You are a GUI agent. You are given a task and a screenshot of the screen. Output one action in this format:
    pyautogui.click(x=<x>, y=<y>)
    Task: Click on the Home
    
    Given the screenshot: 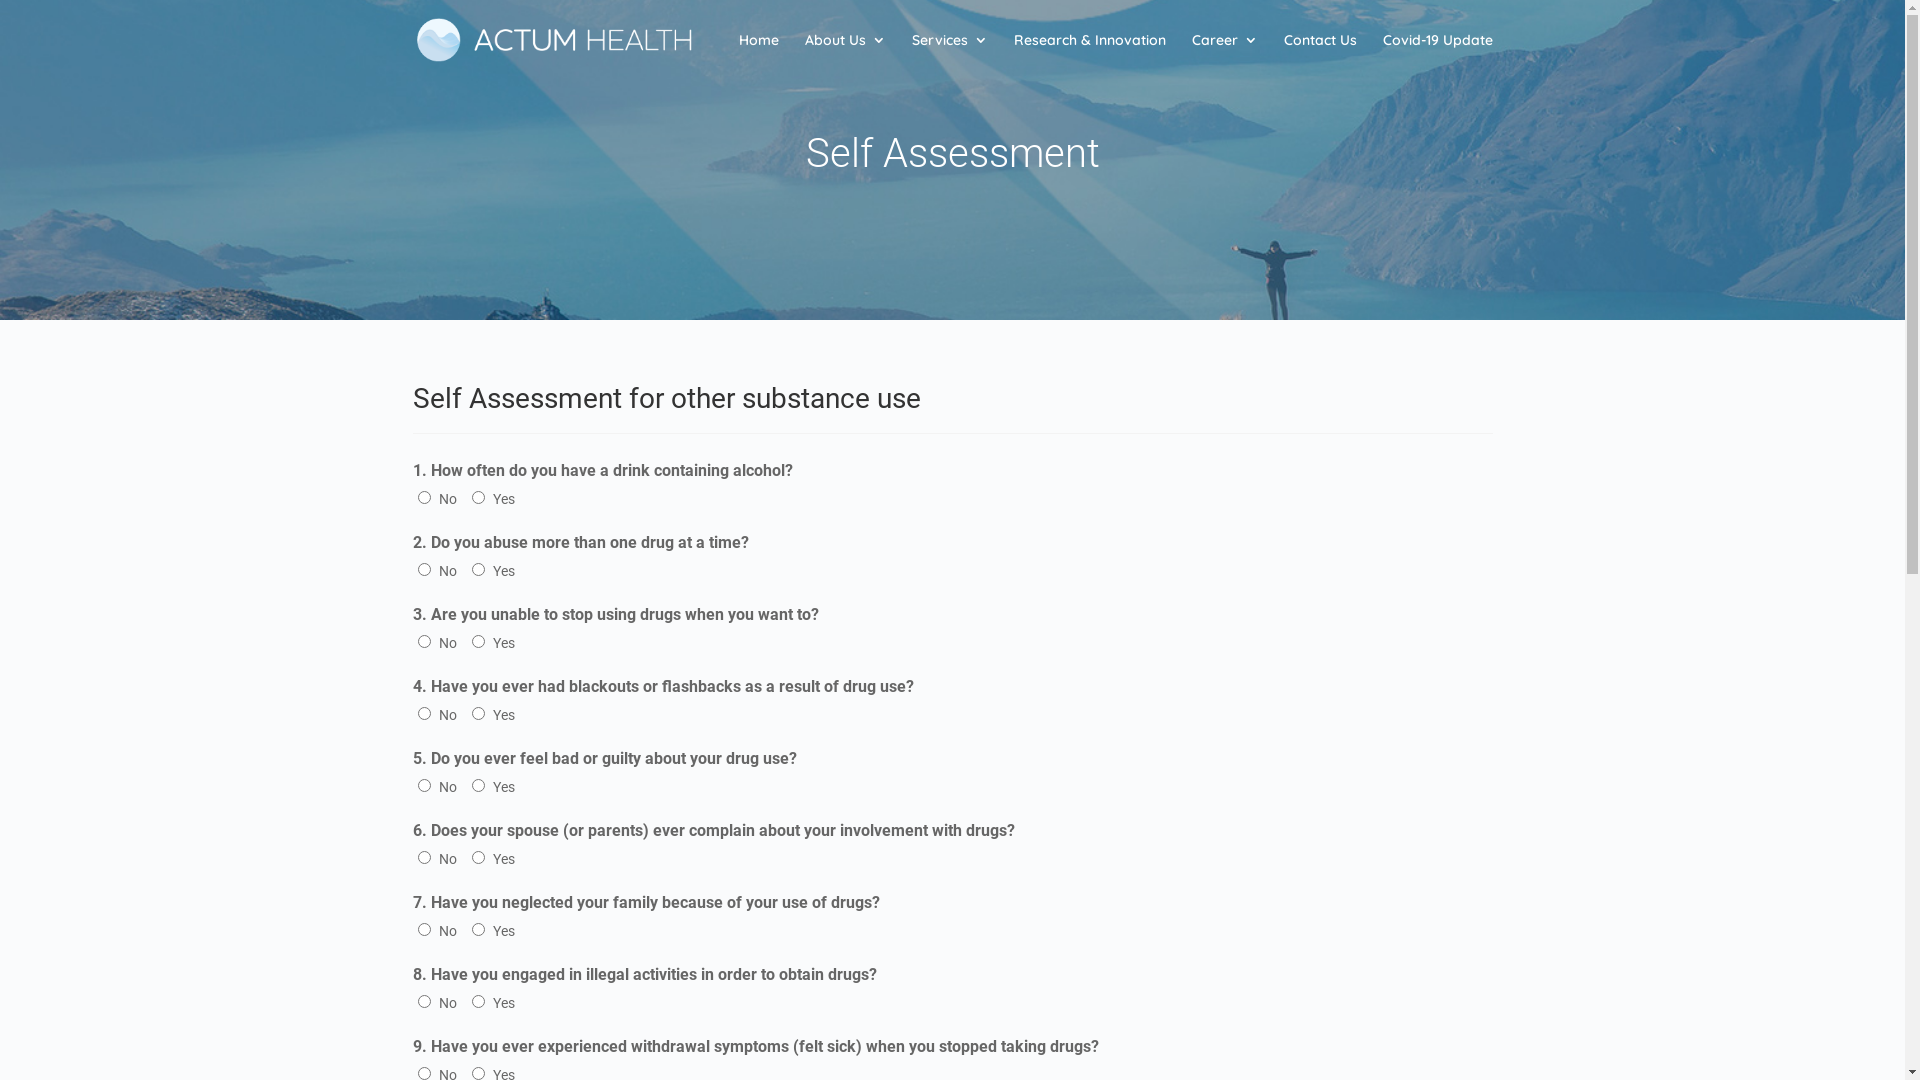 What is the action you would take?
    pyautogui.click(x=758, y=56)
    